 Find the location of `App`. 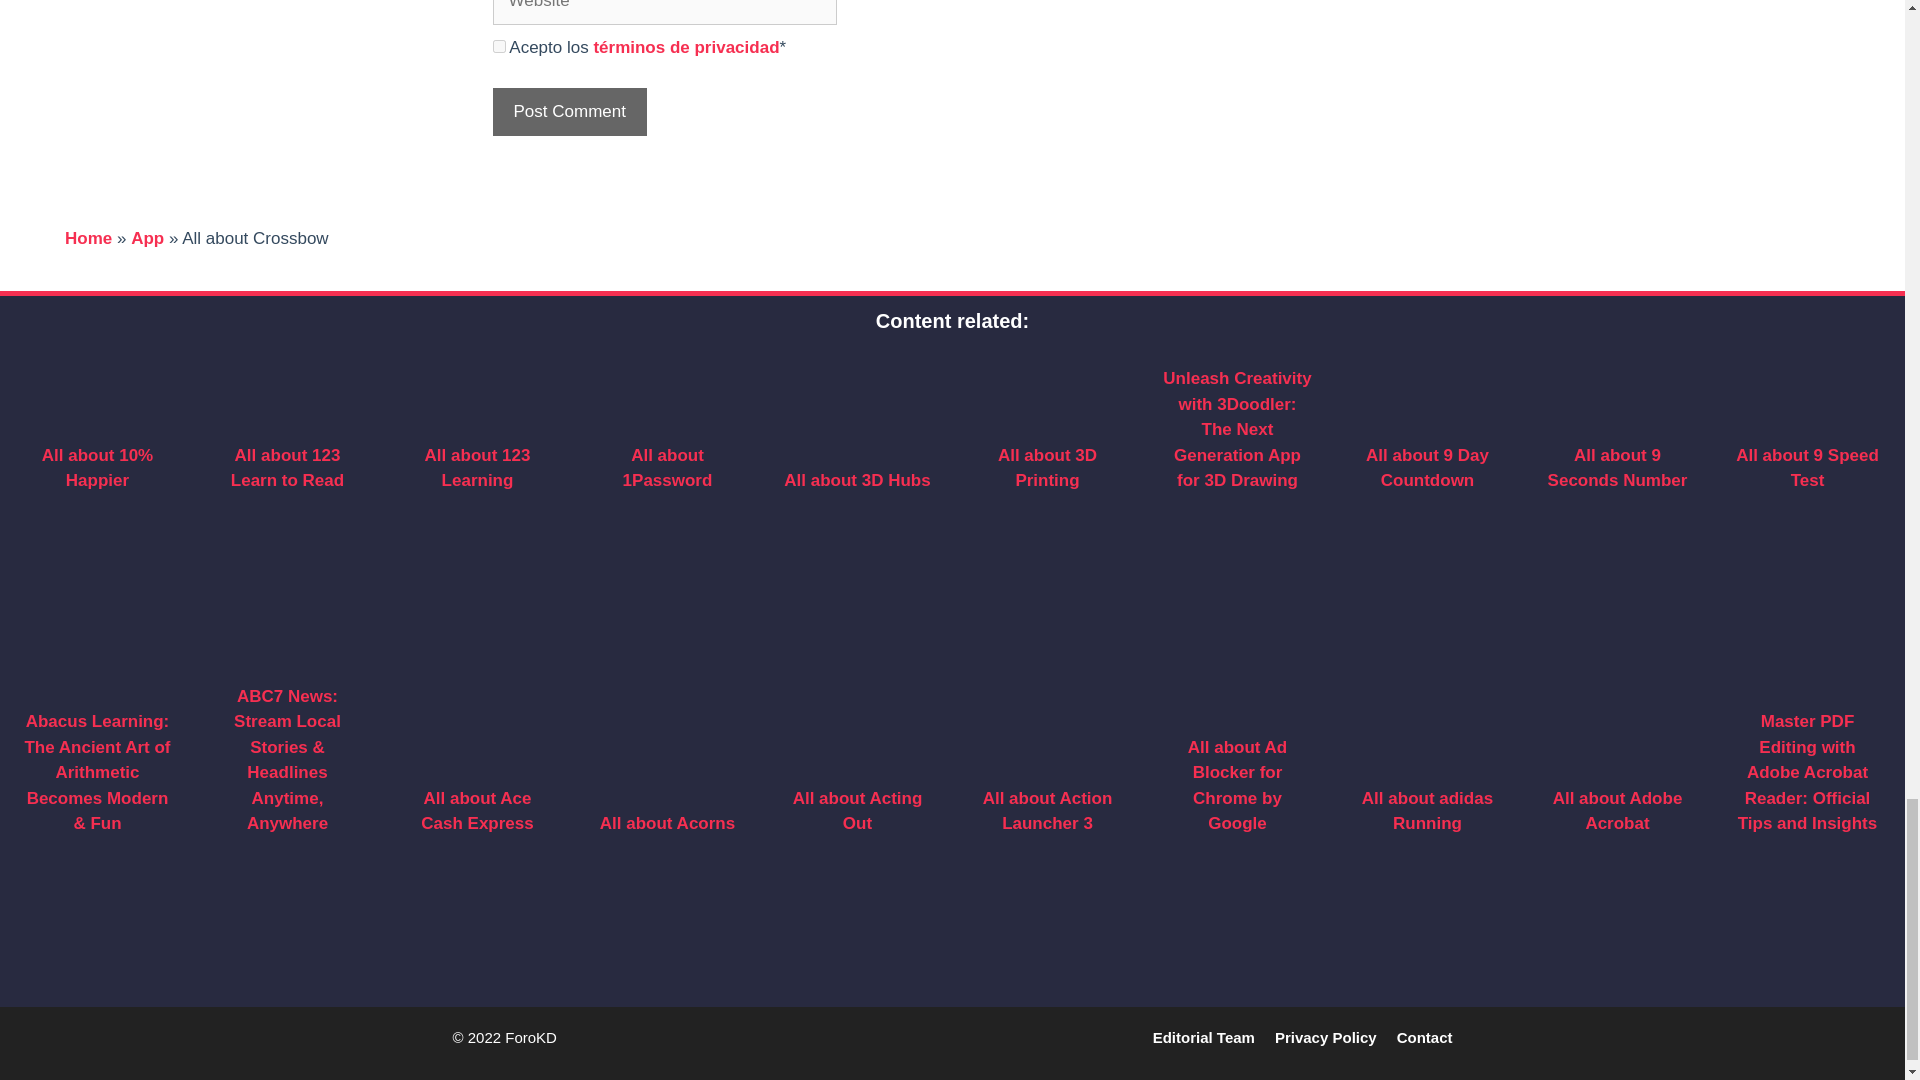

App is located at coordinates (146, 237).